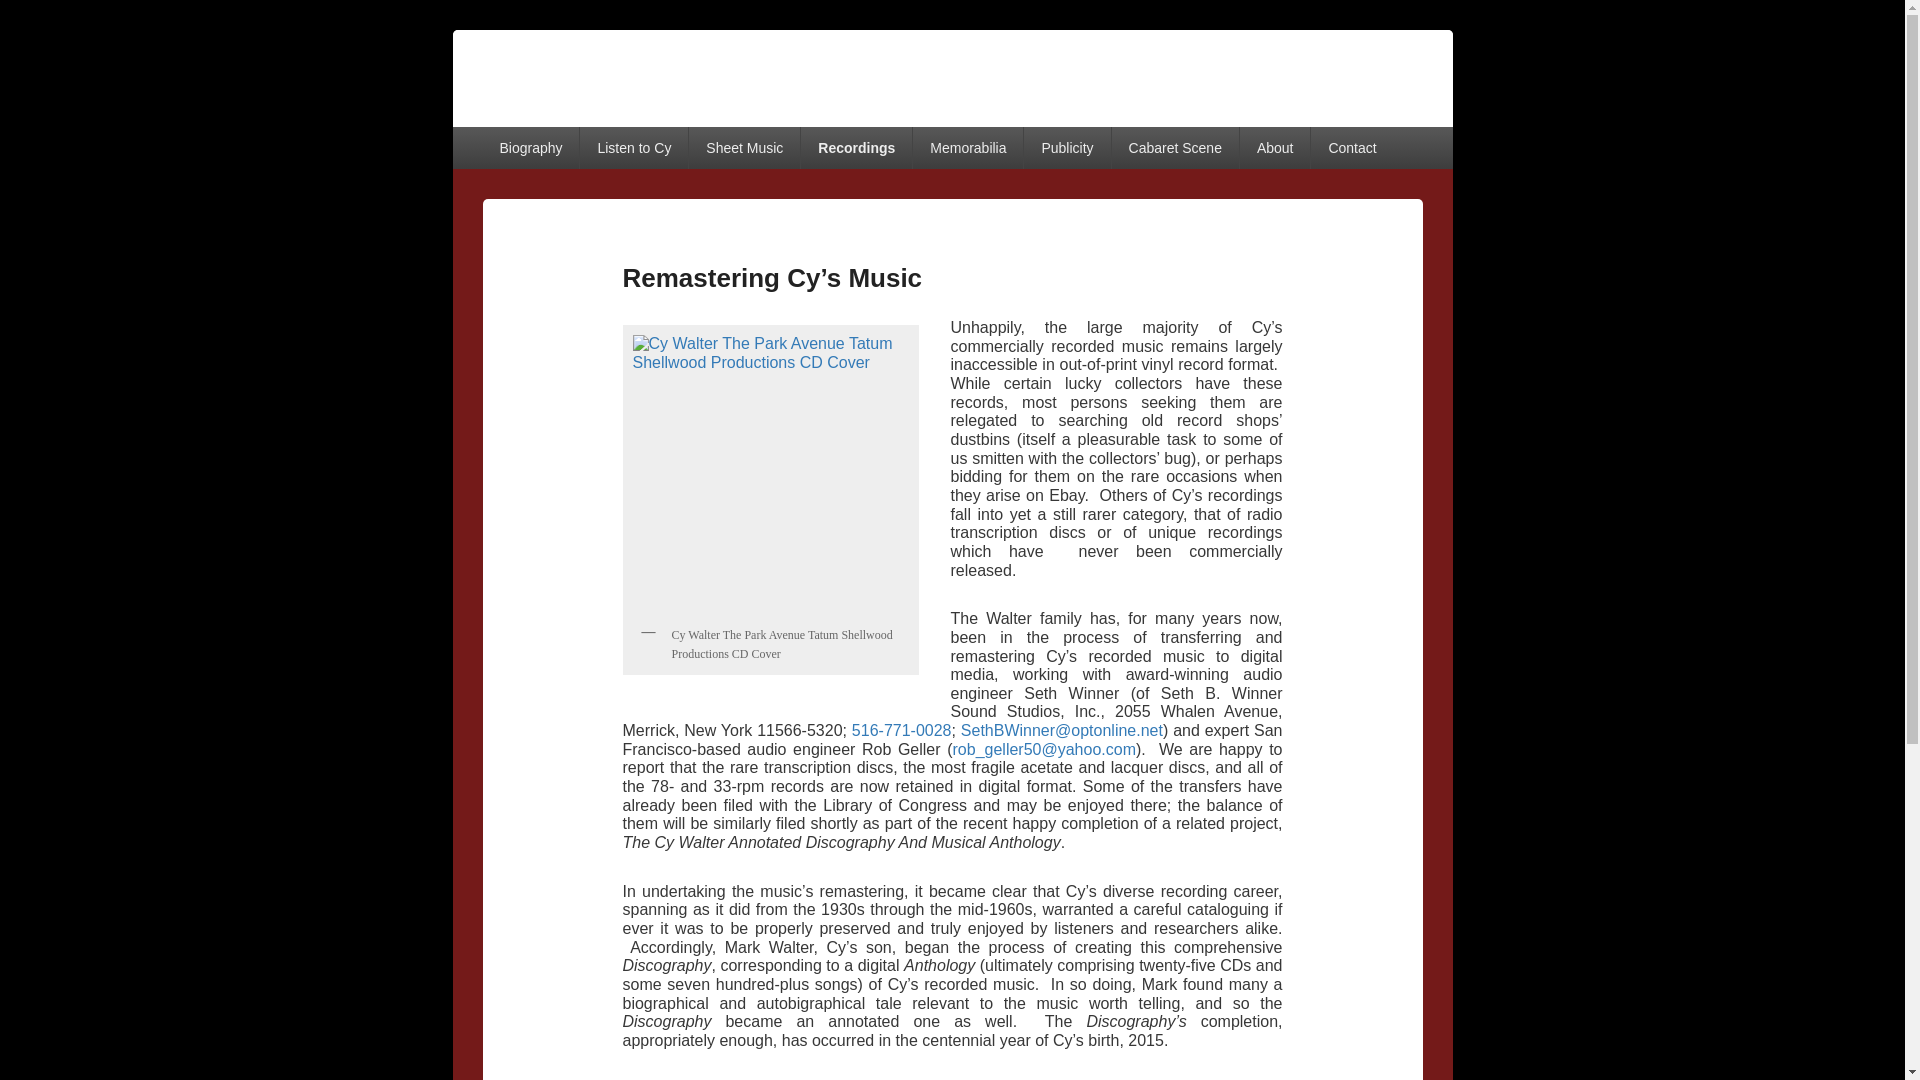  Describe the element at coordinates (968, 148) in the screenshot. I see `Memorabilia` at that location.